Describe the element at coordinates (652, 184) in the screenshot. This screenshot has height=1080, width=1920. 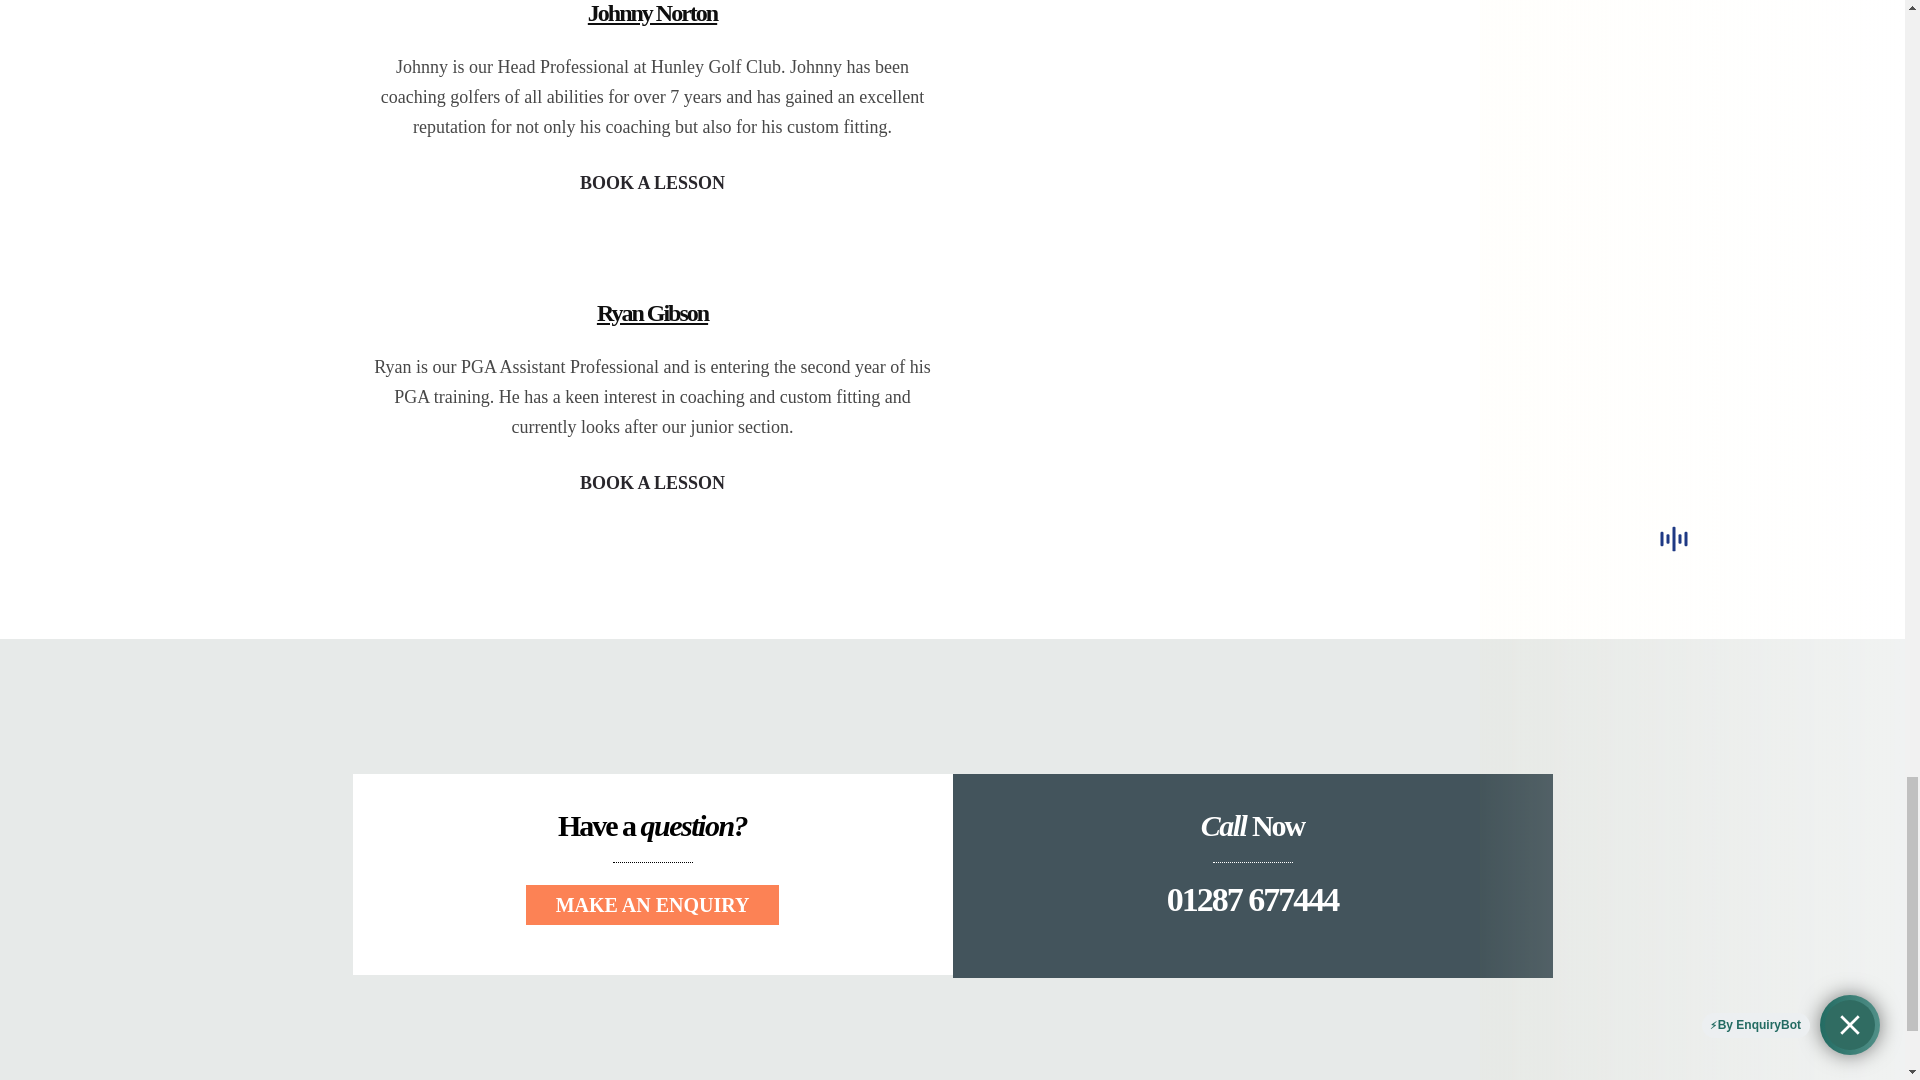
I see `BOOK A LESSON` at that location.